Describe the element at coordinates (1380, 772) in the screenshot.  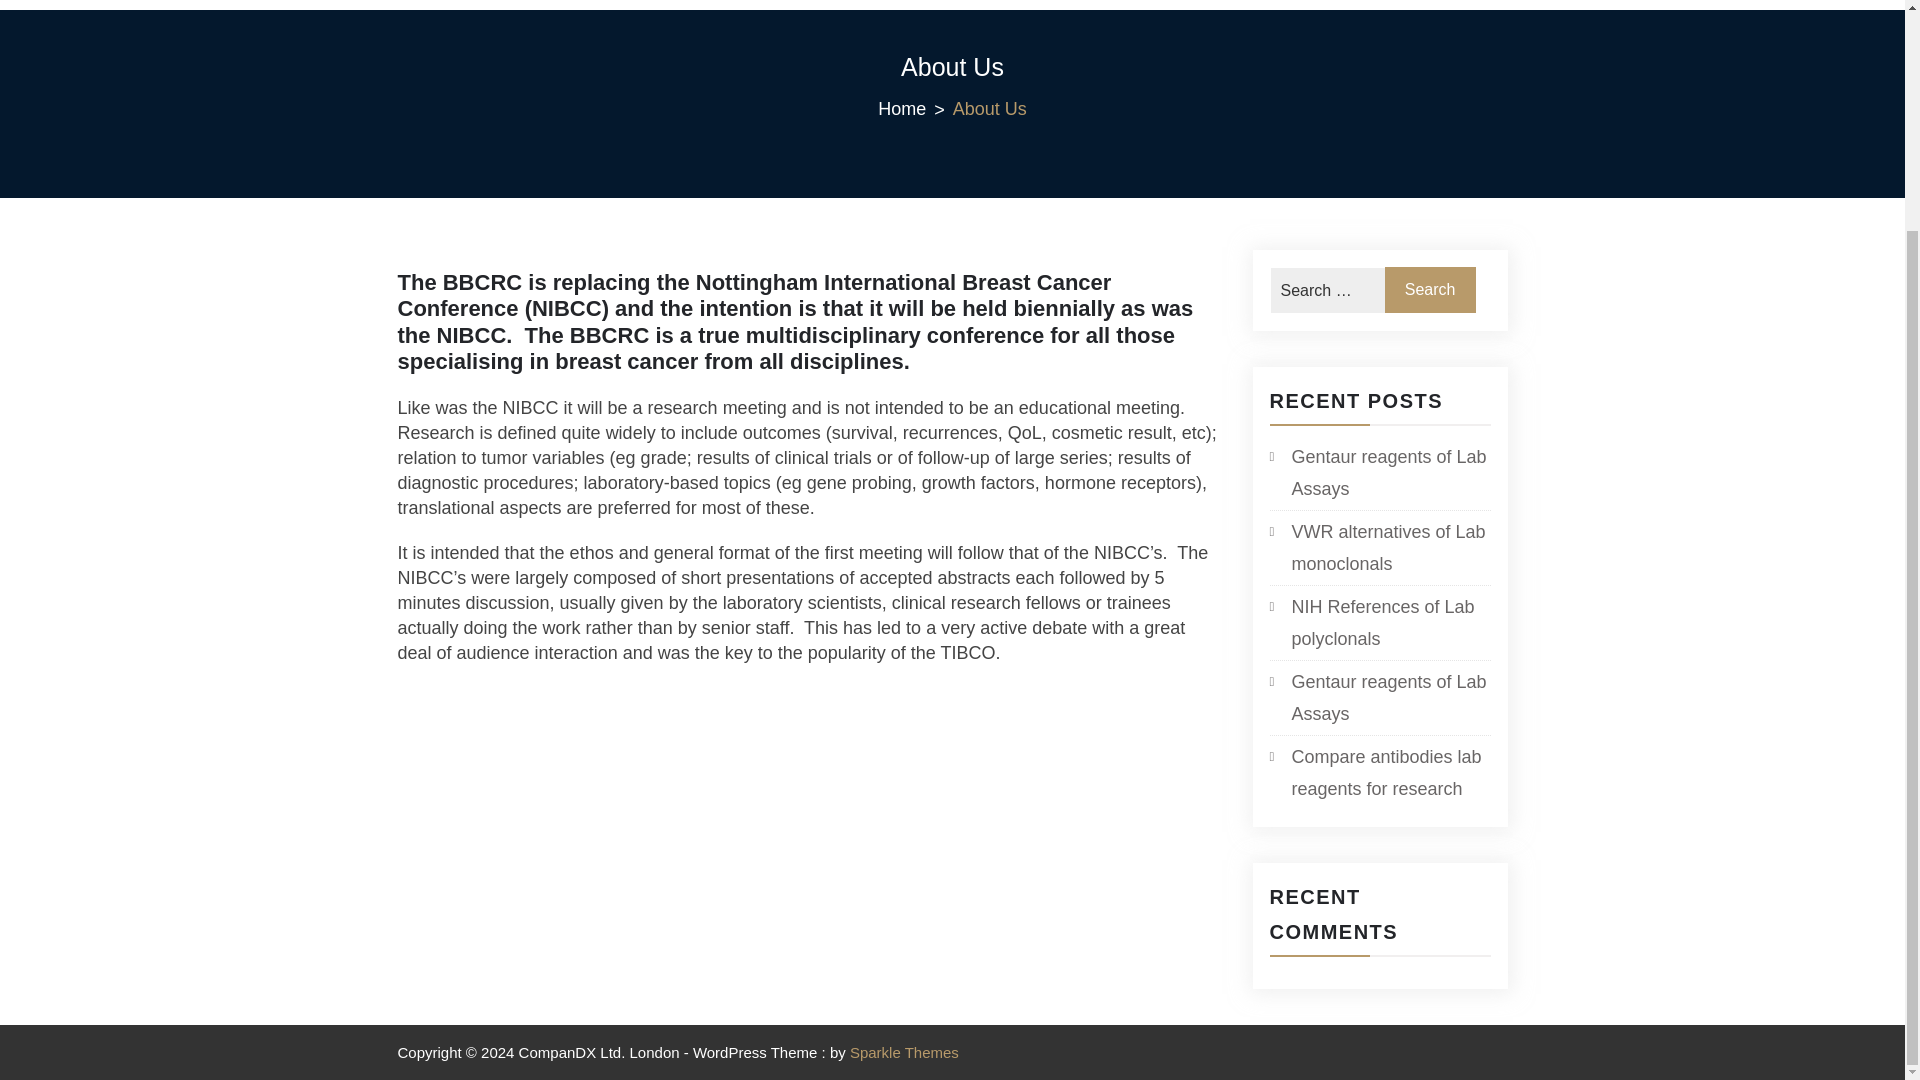
I see `Compare antibodies lab reagents for research` at that location.